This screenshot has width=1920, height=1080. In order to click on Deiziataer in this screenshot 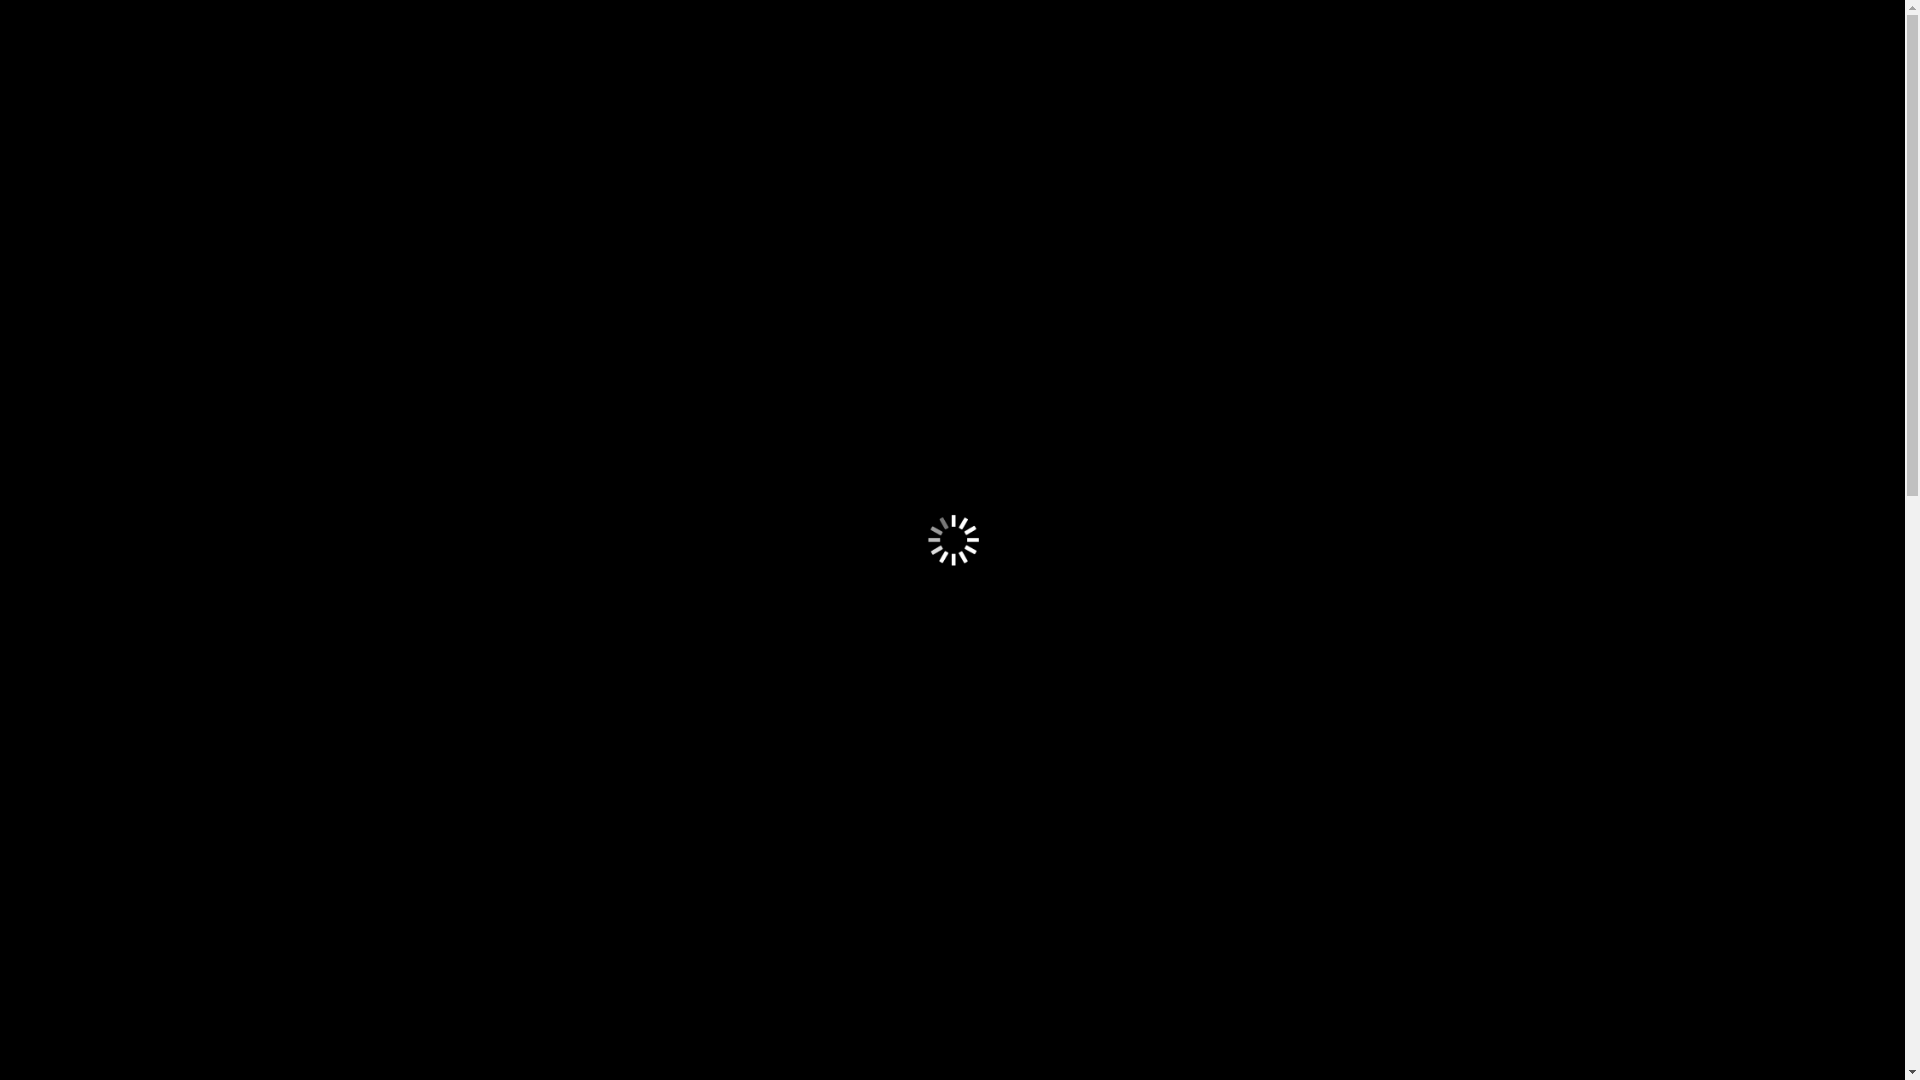, I will do `click(798, 226)`.